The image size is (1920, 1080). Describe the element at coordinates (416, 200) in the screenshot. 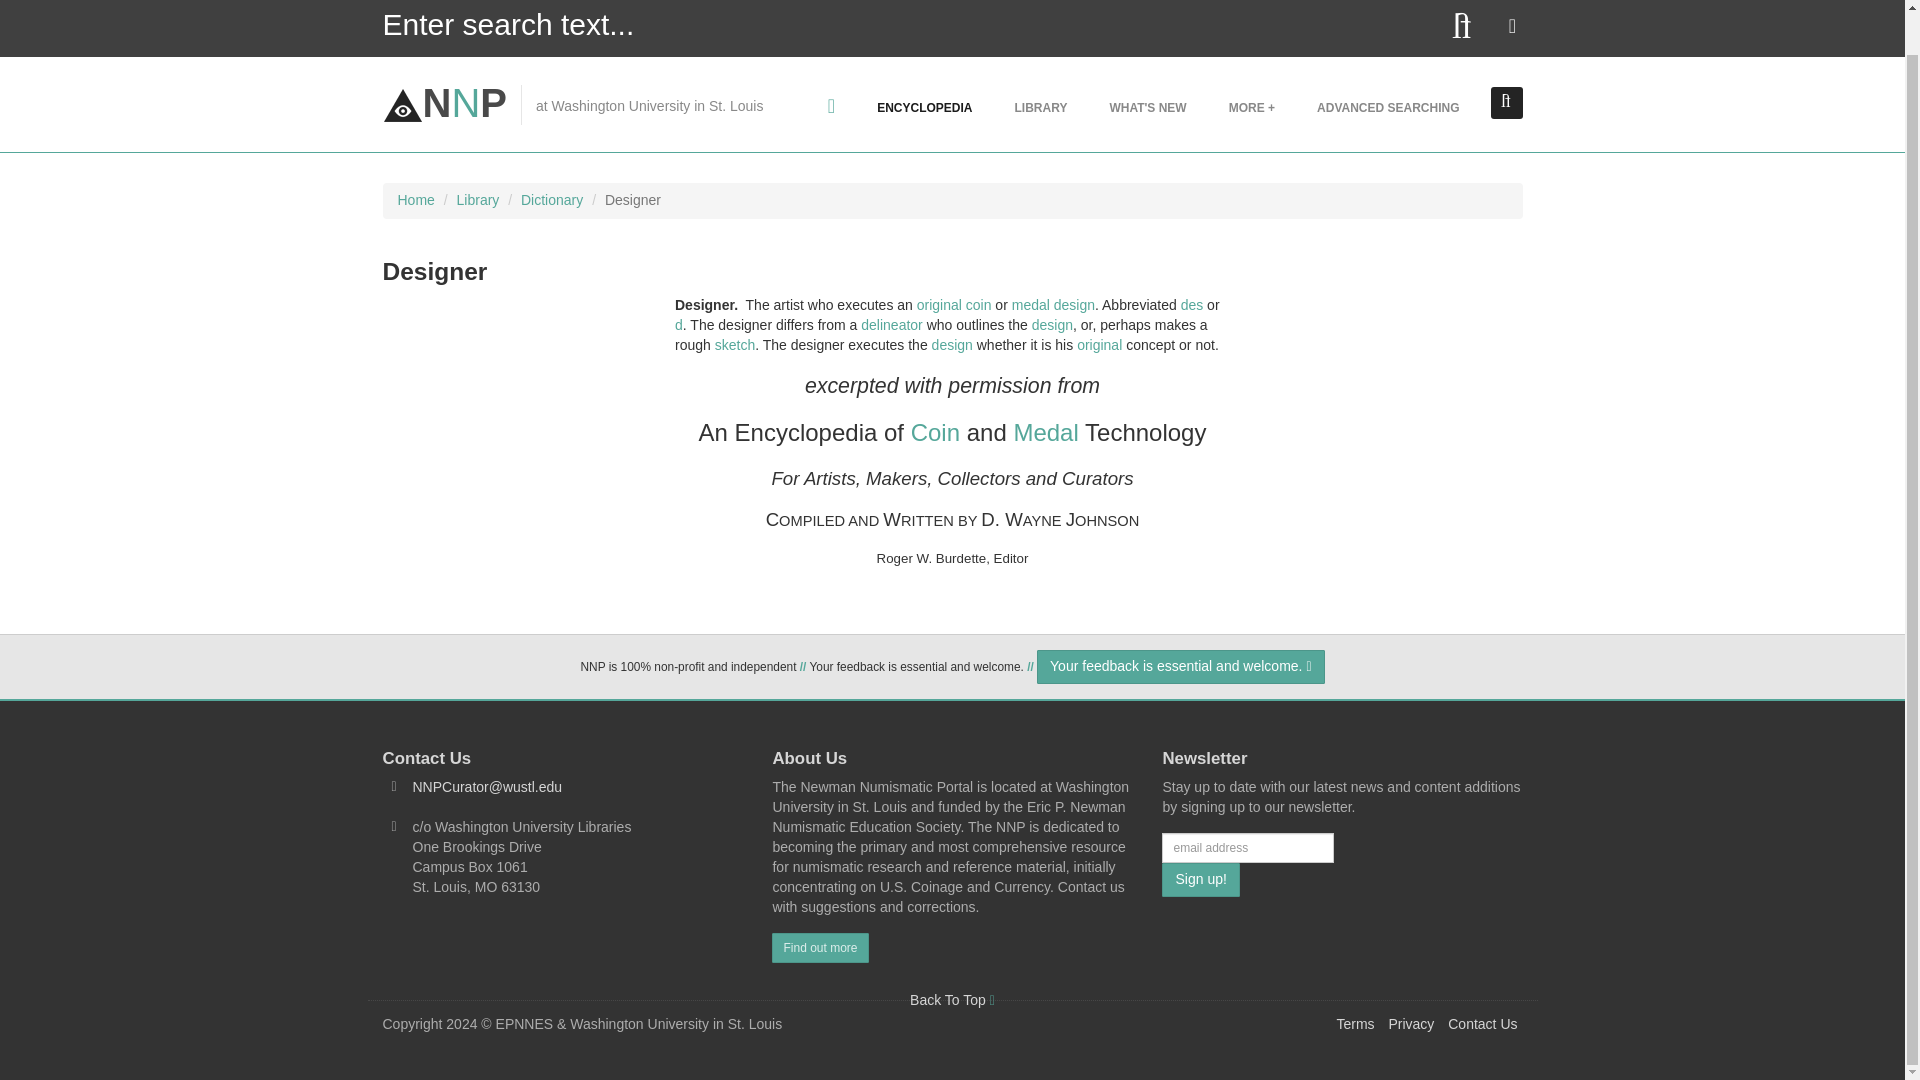

I see `Home` at that location.